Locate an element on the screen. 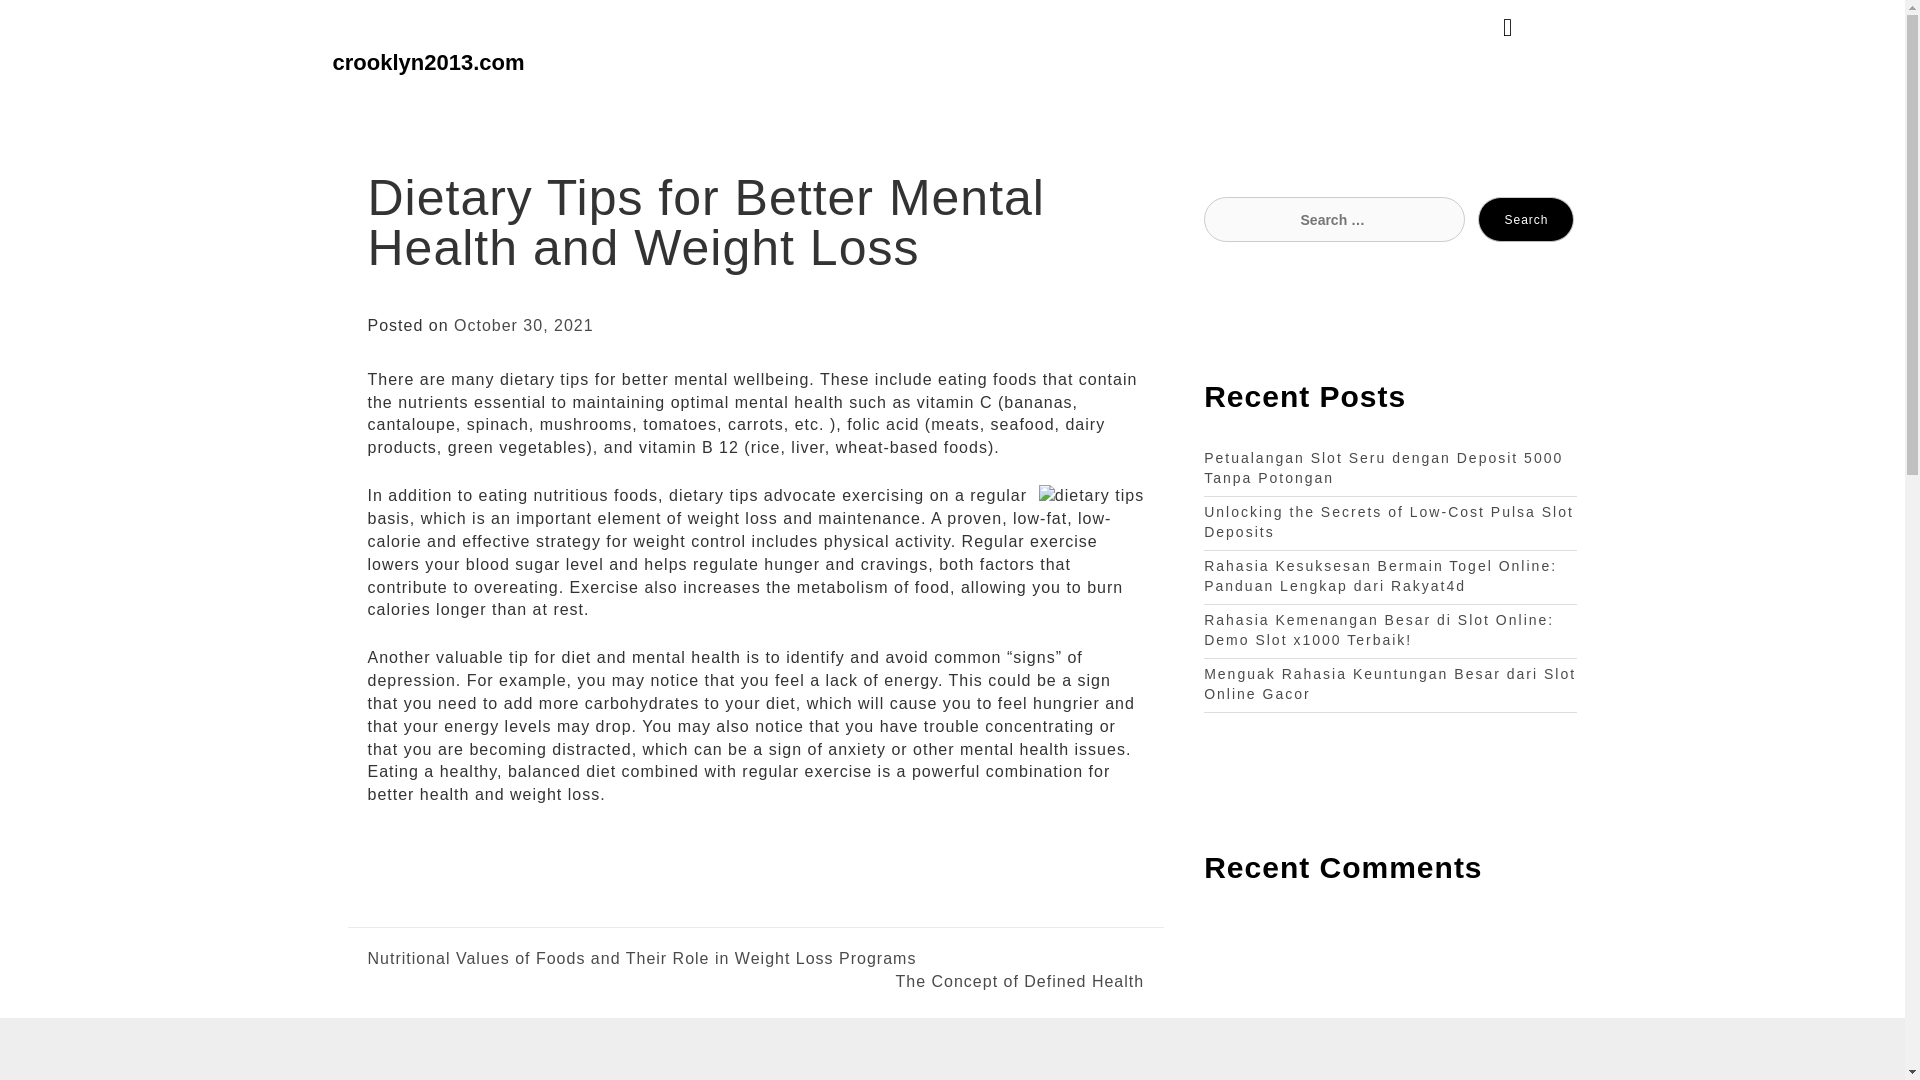 The height and width of the screenshot is (1080, 1920). The Concept of Defined Health is located at coordinates (950, 982).